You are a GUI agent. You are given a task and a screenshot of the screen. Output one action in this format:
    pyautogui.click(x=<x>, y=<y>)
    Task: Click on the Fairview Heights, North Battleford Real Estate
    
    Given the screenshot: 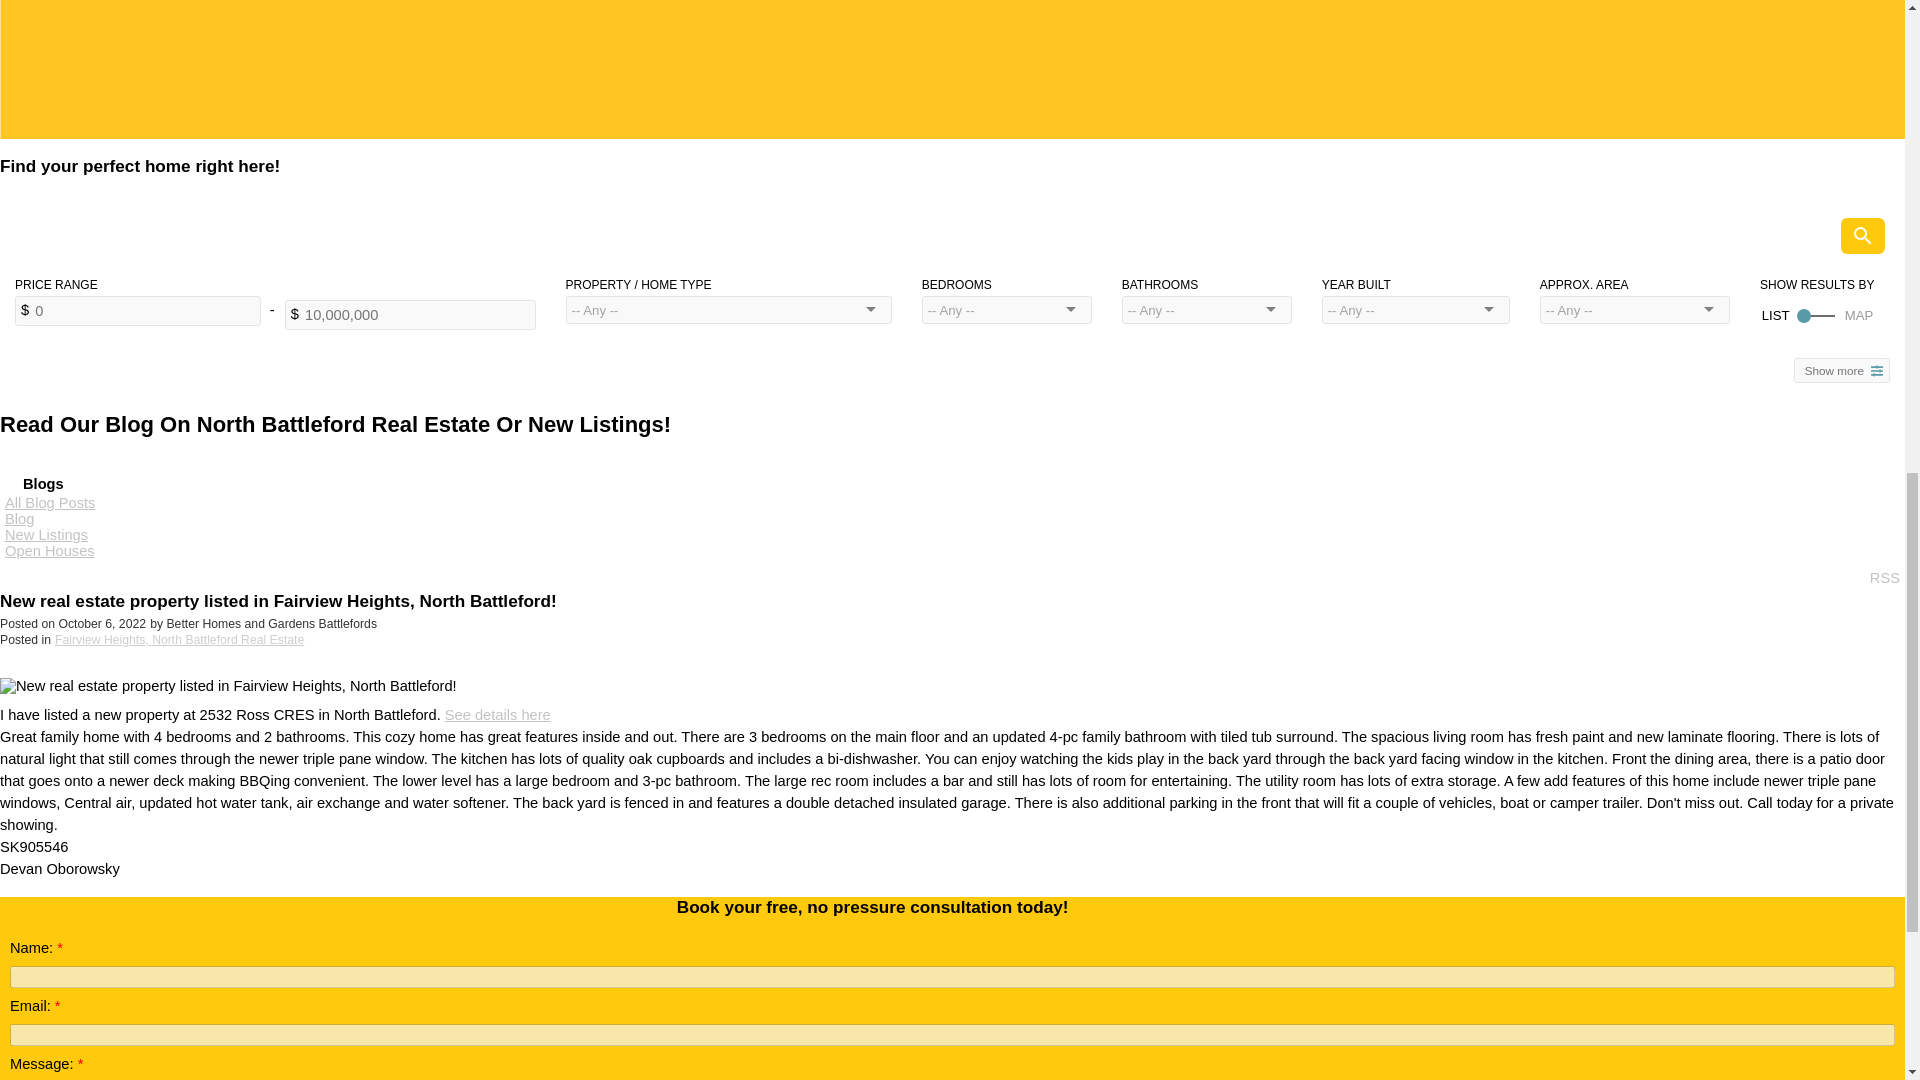 What is the action you would take?
    pyautogui.click(x=179, y=639)
    